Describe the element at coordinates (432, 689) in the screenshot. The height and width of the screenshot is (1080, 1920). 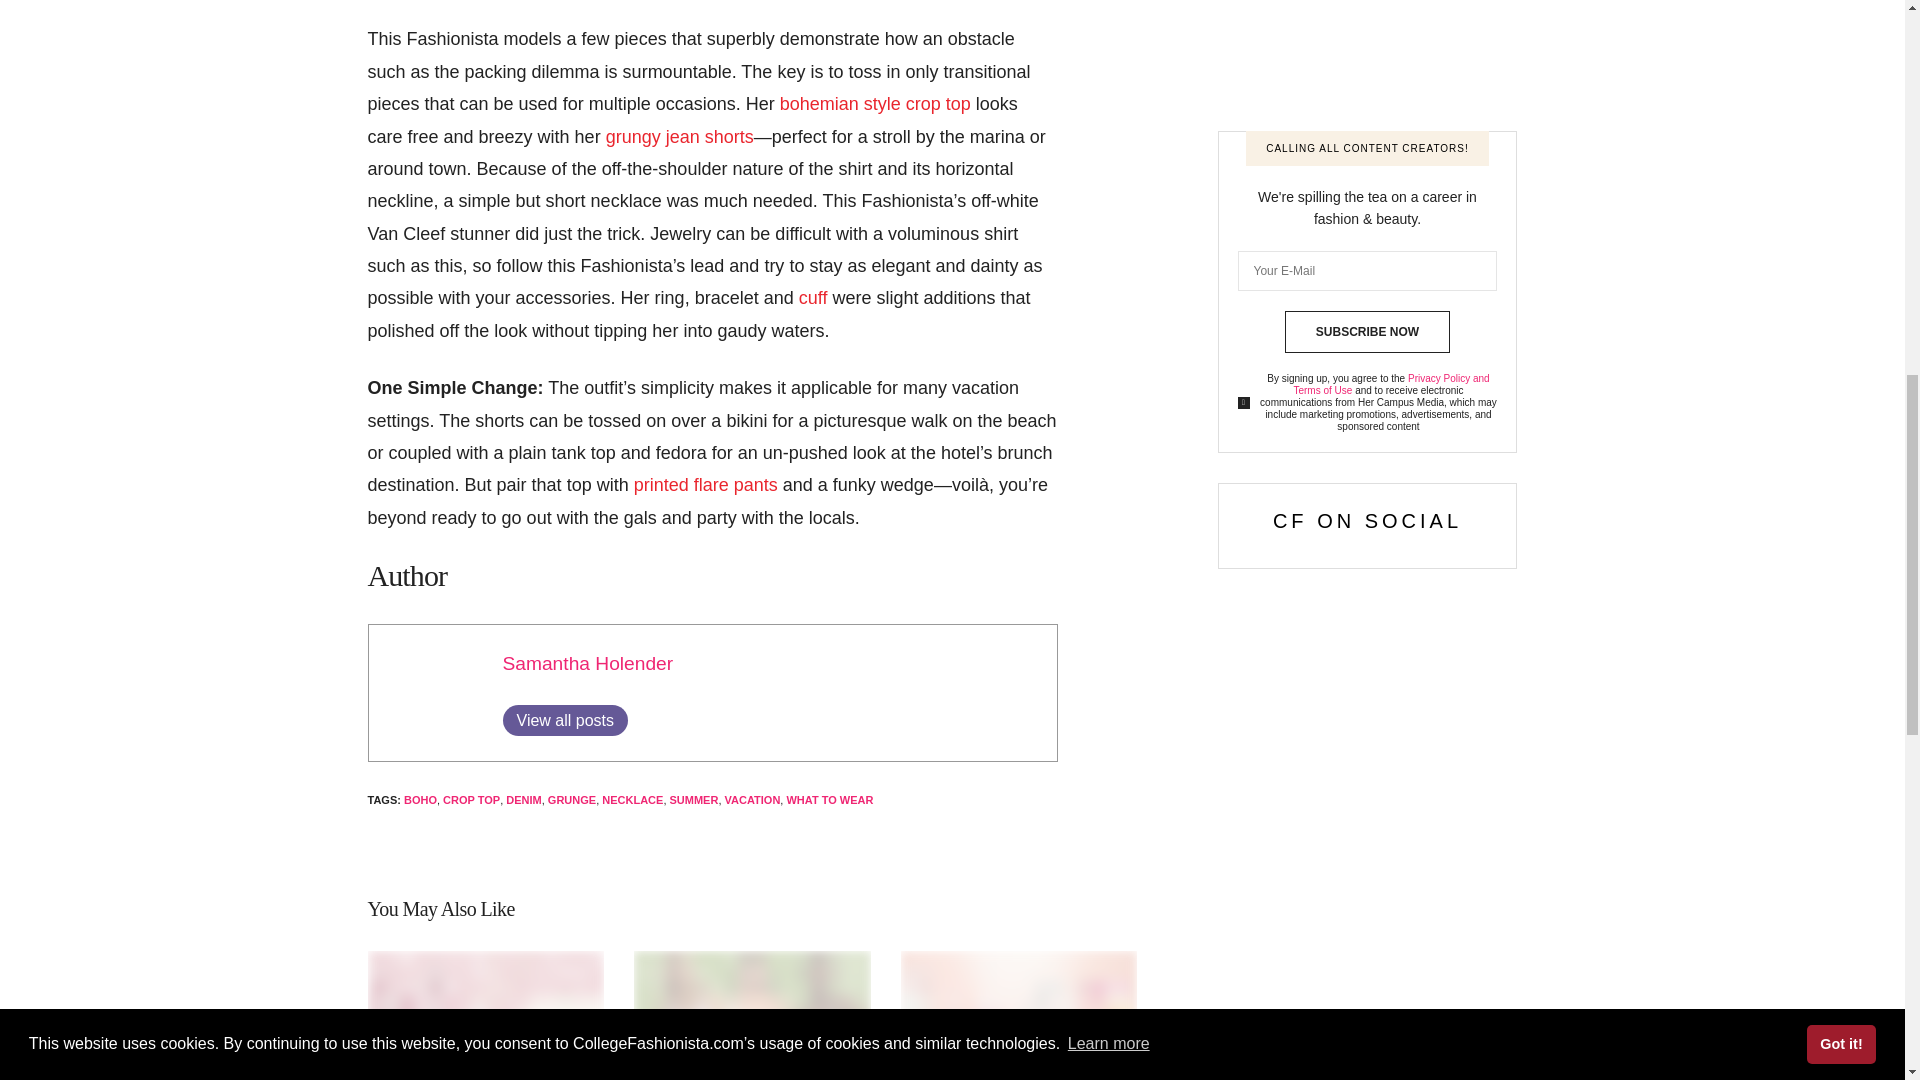
I see `WHAT TO WEAR: Vacation 2` at that location.